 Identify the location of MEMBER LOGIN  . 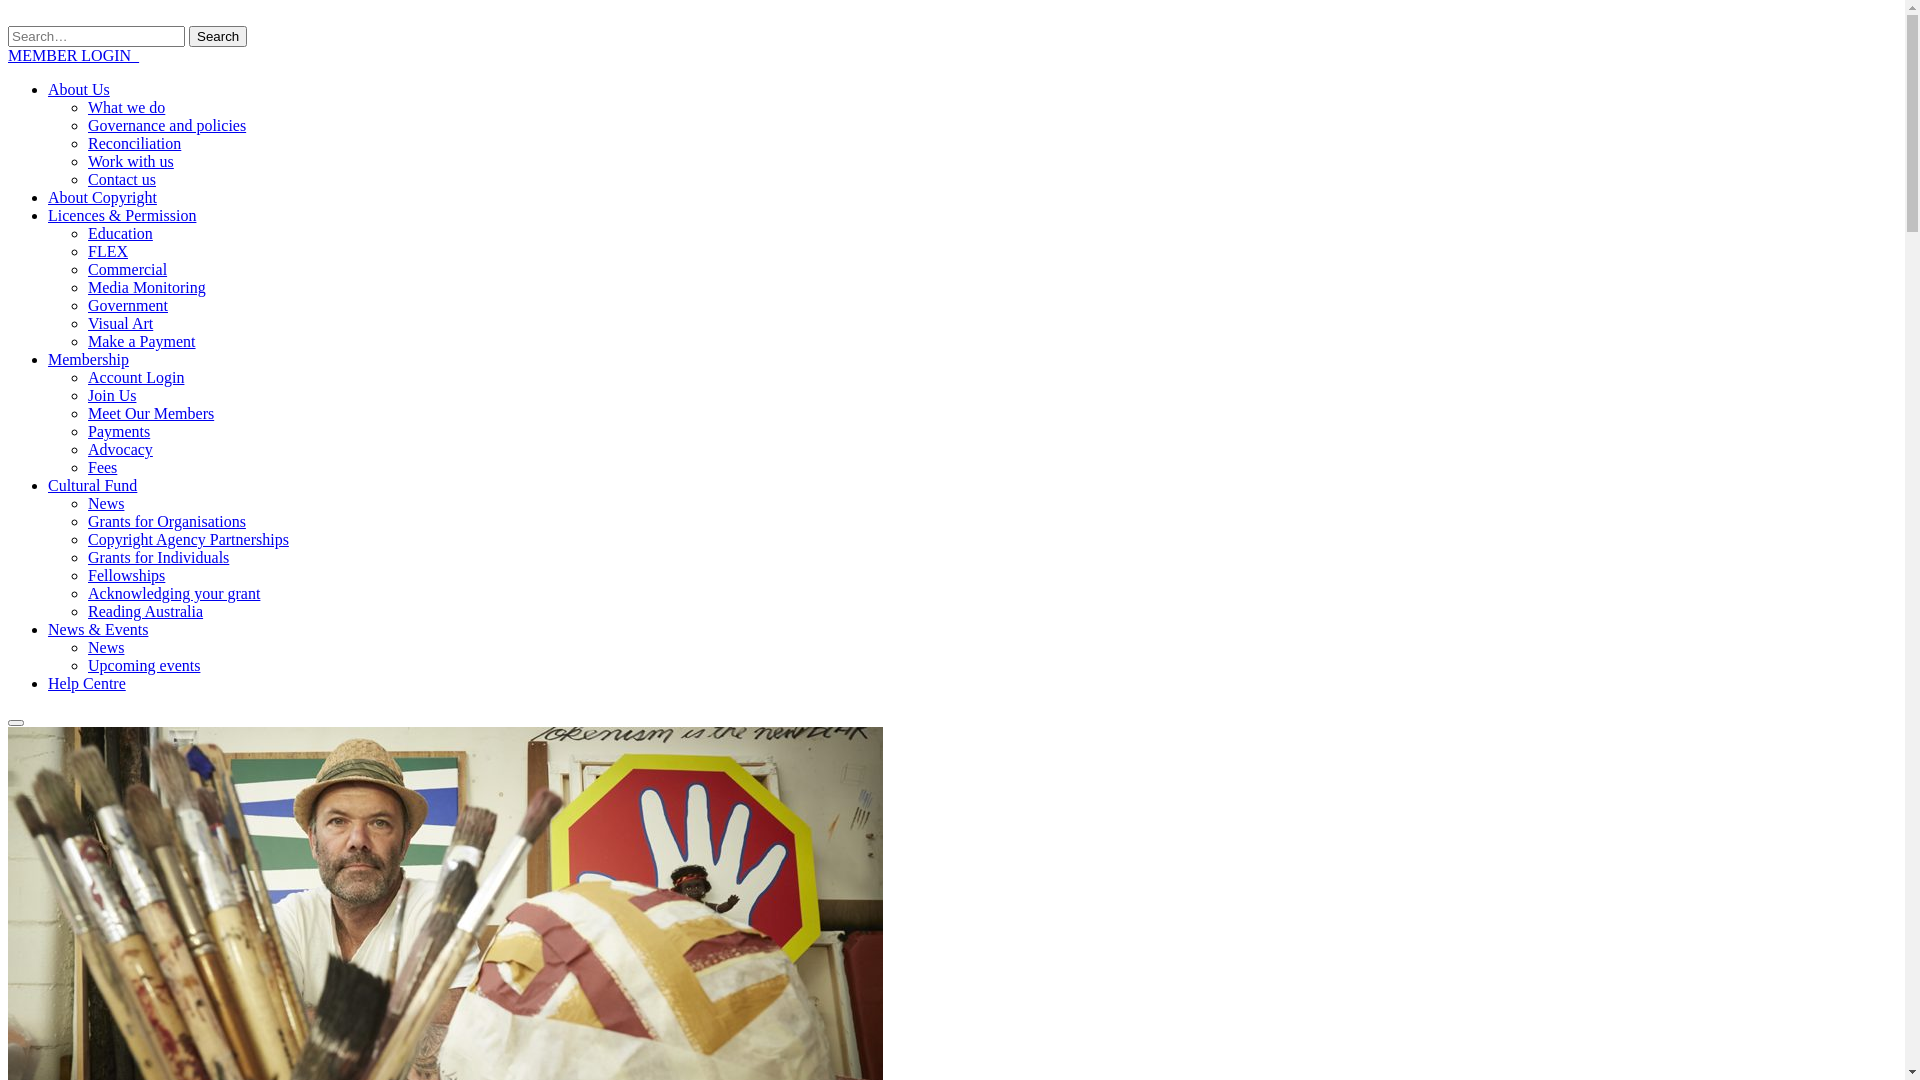
(74, 56).